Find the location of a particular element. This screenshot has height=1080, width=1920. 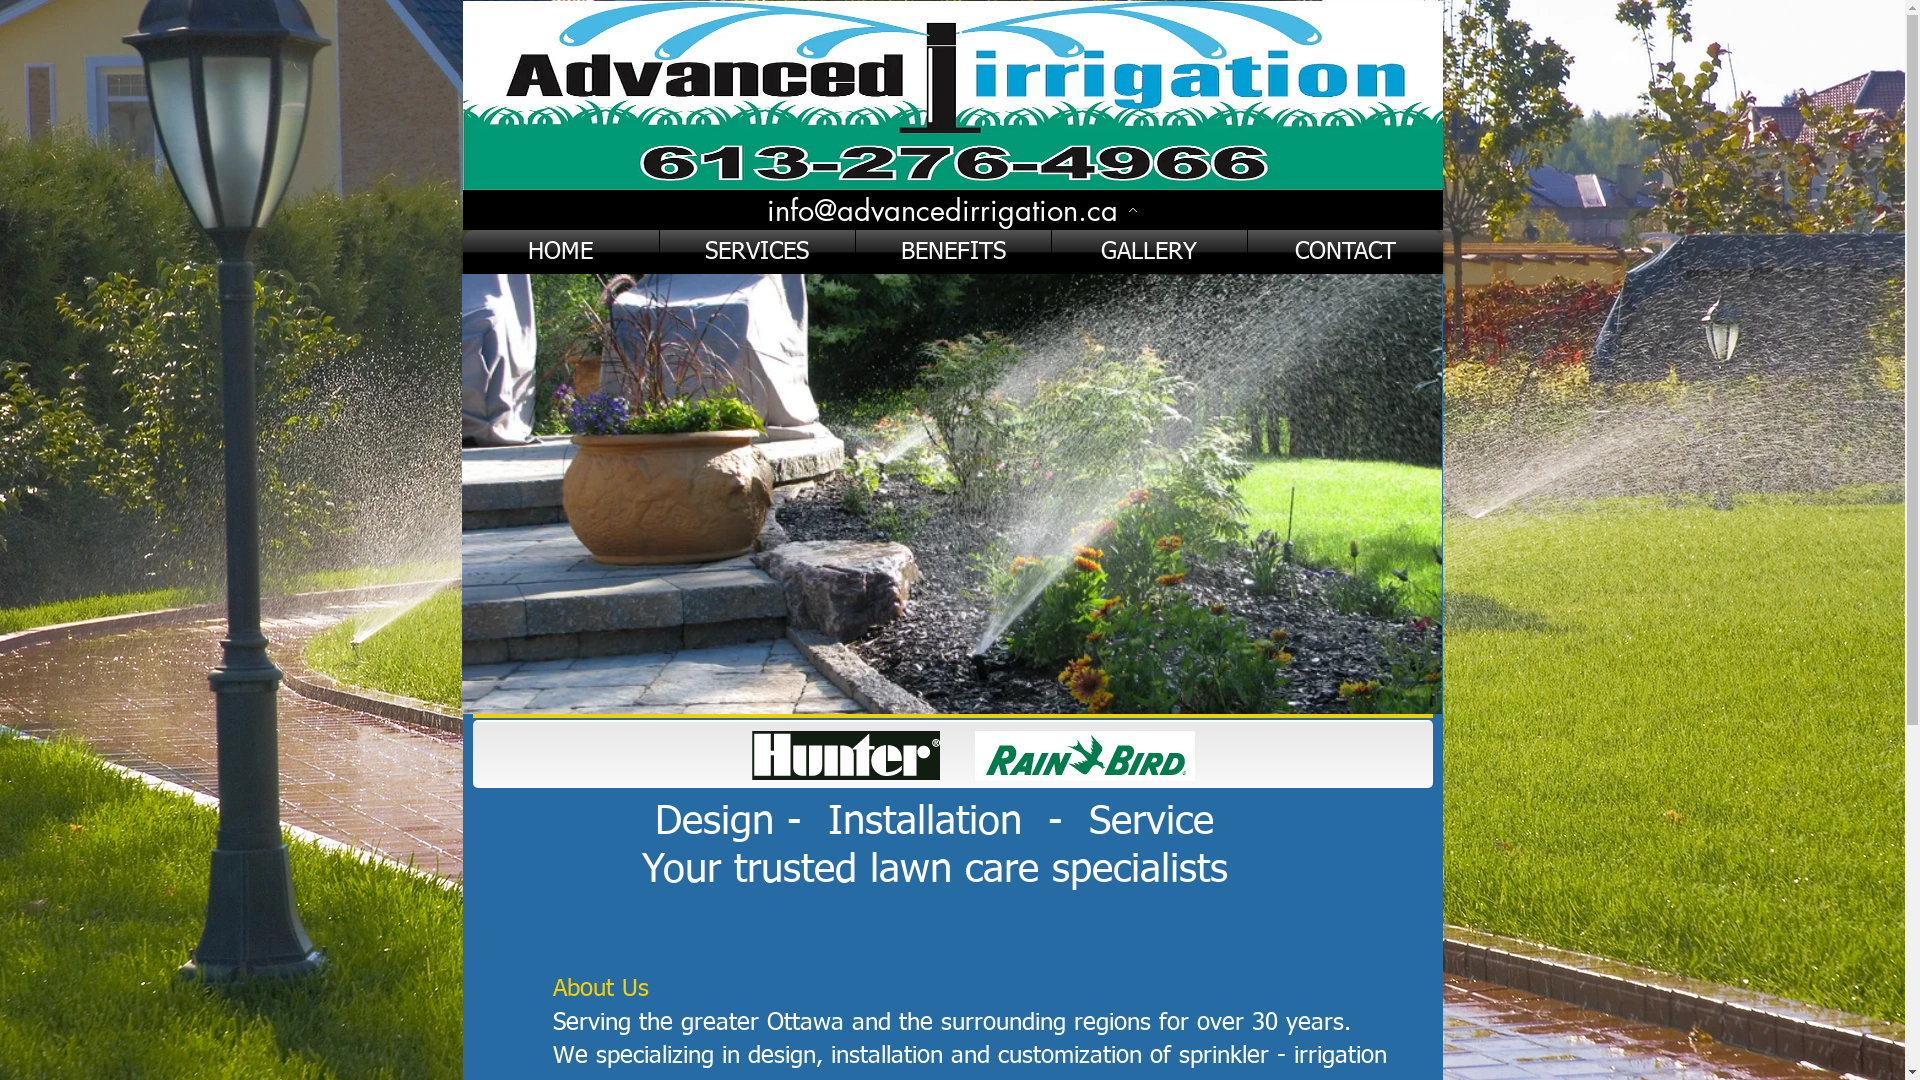

SERVICES is located at coordinates (758, 252).